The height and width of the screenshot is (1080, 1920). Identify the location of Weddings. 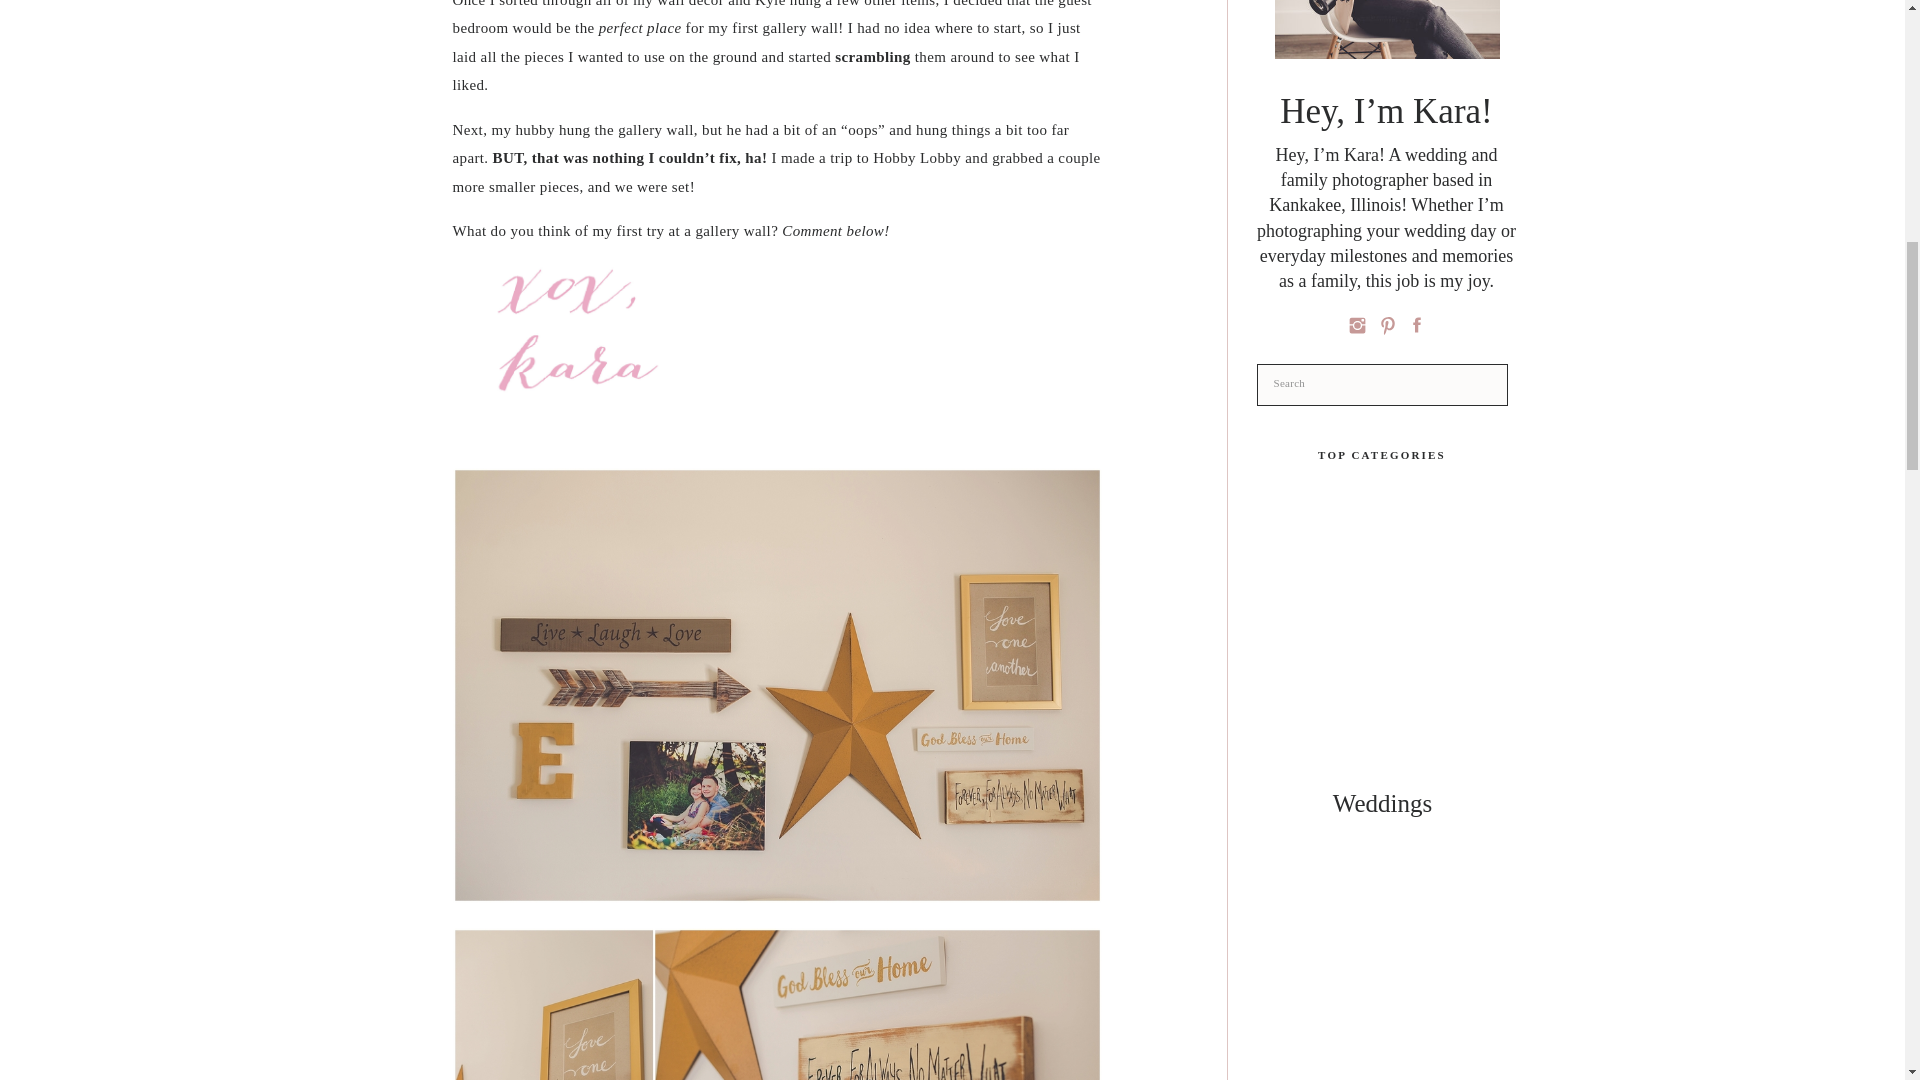
(1383, 804).